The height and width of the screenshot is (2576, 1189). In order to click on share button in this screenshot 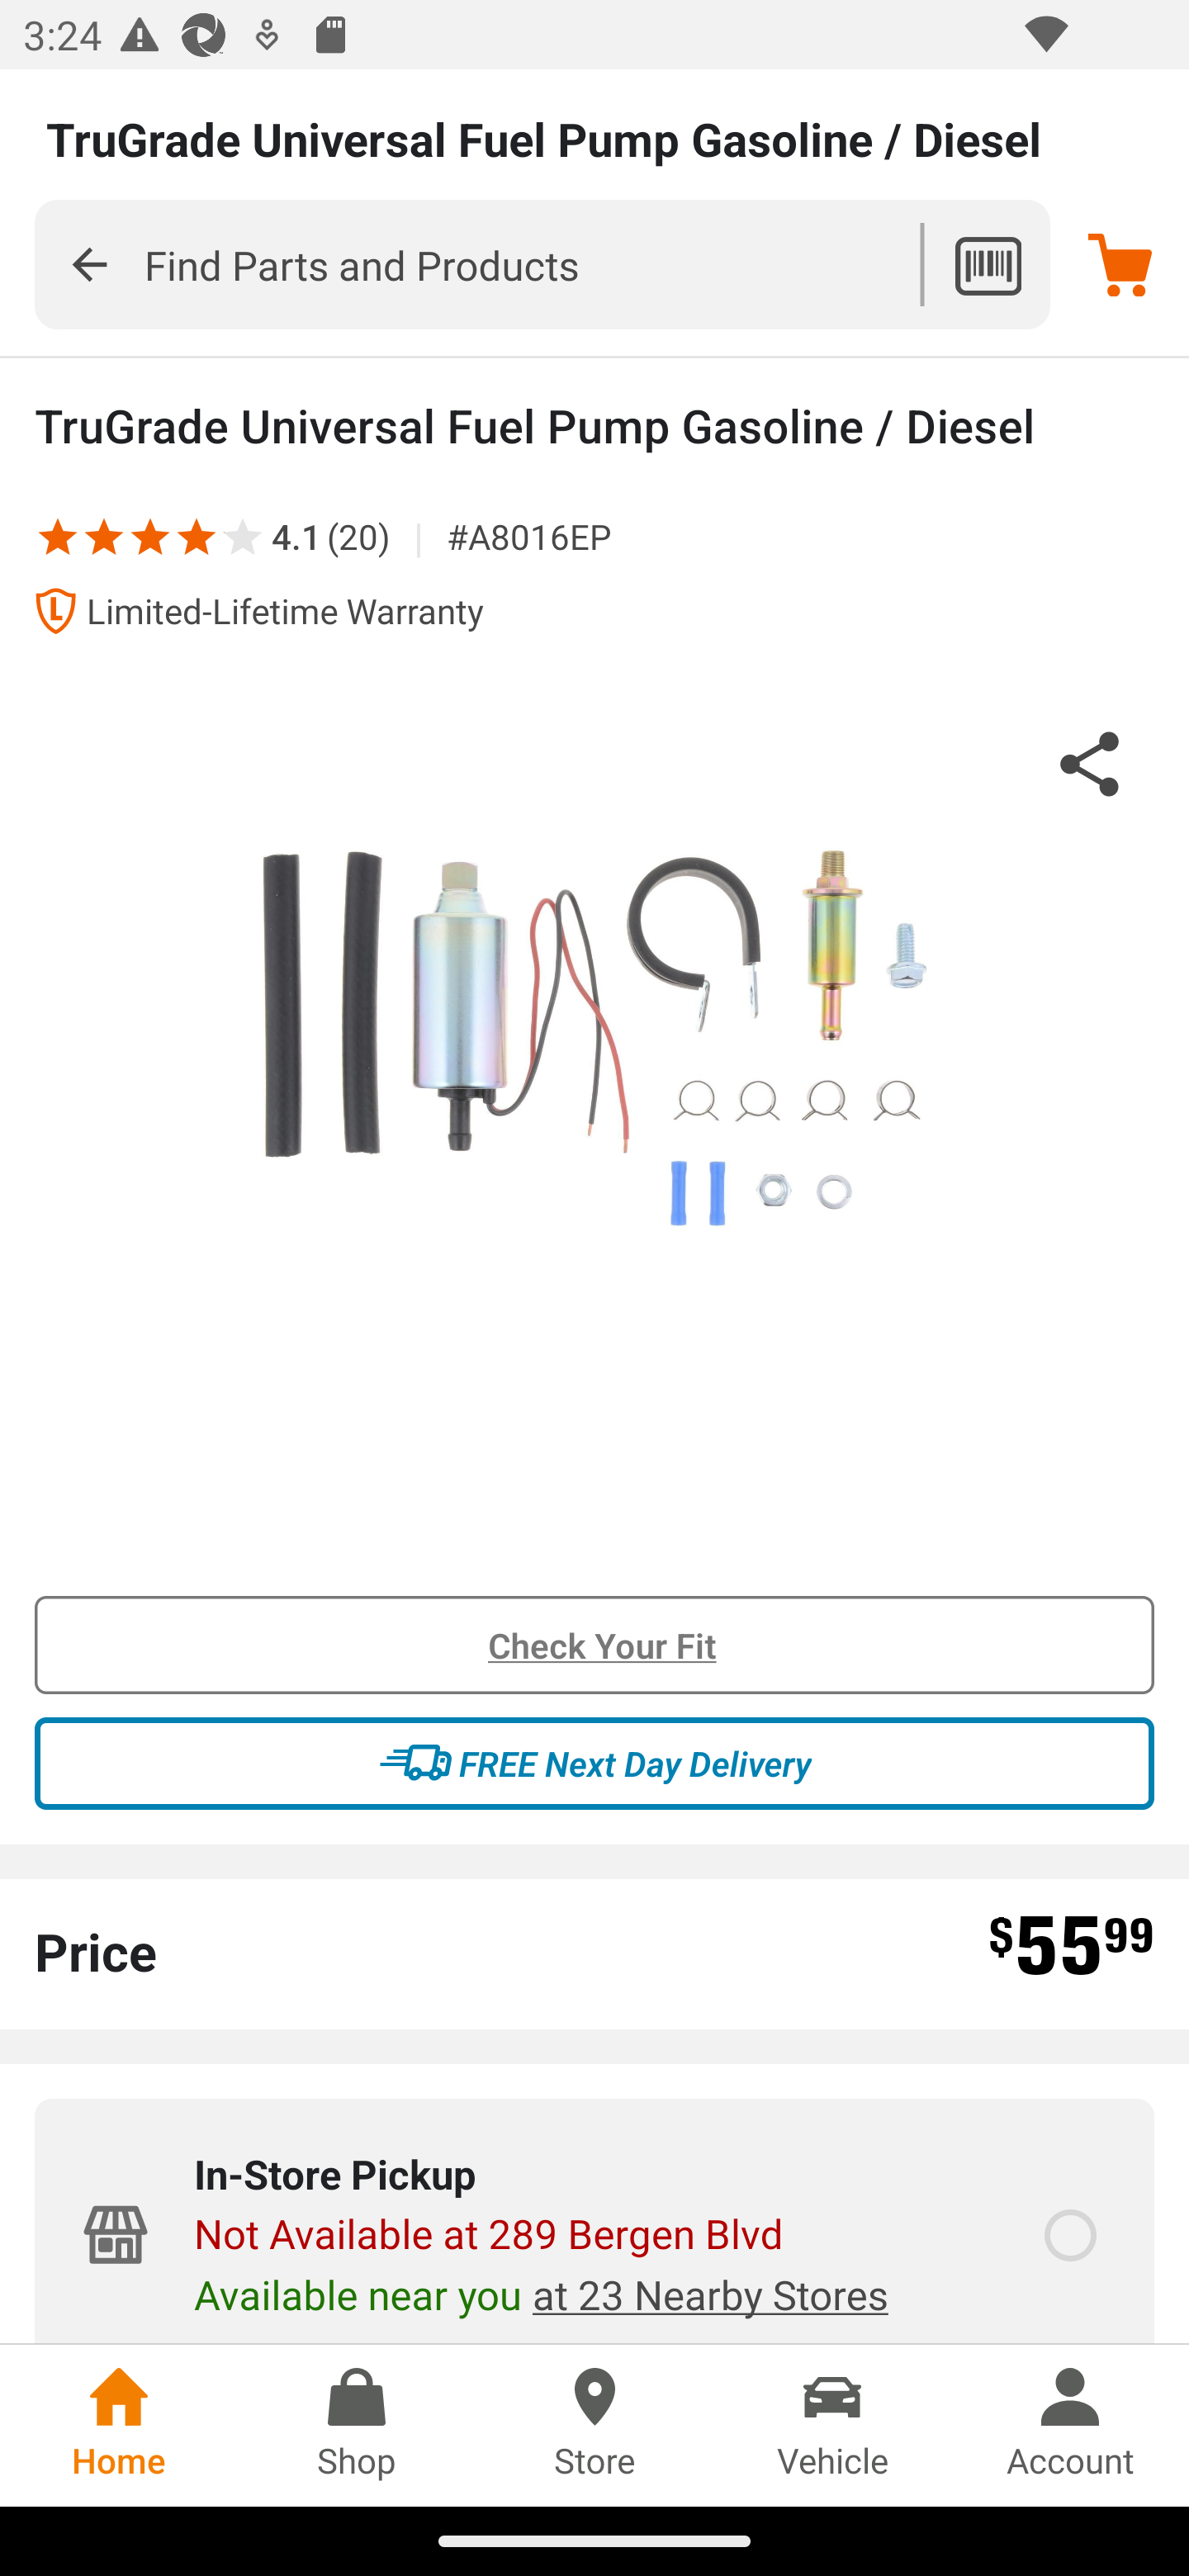, I will do `click(1090, 769)`.